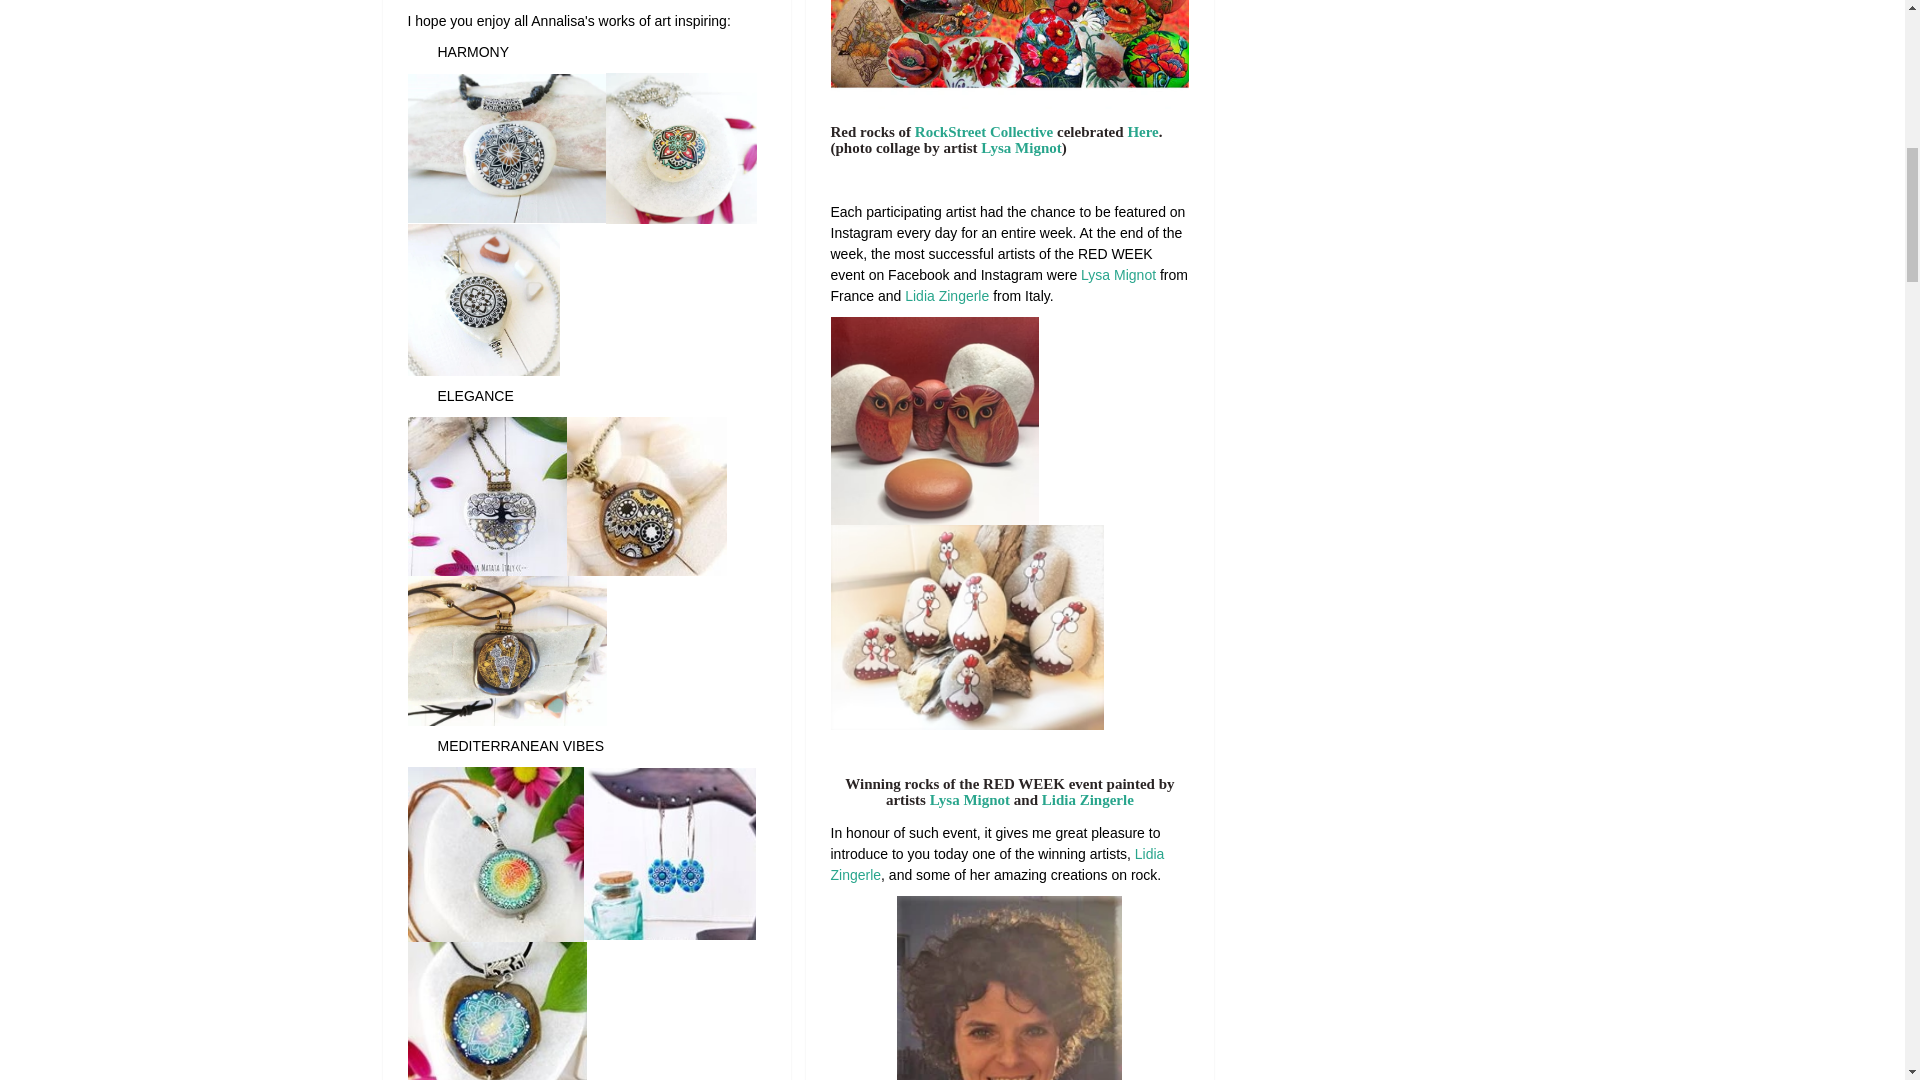 The width and height of the screenshot is (1920, 1080). Describe the element at coordinates (969, 799) in the screenshot. I see `Lysa Mignot` at that location.